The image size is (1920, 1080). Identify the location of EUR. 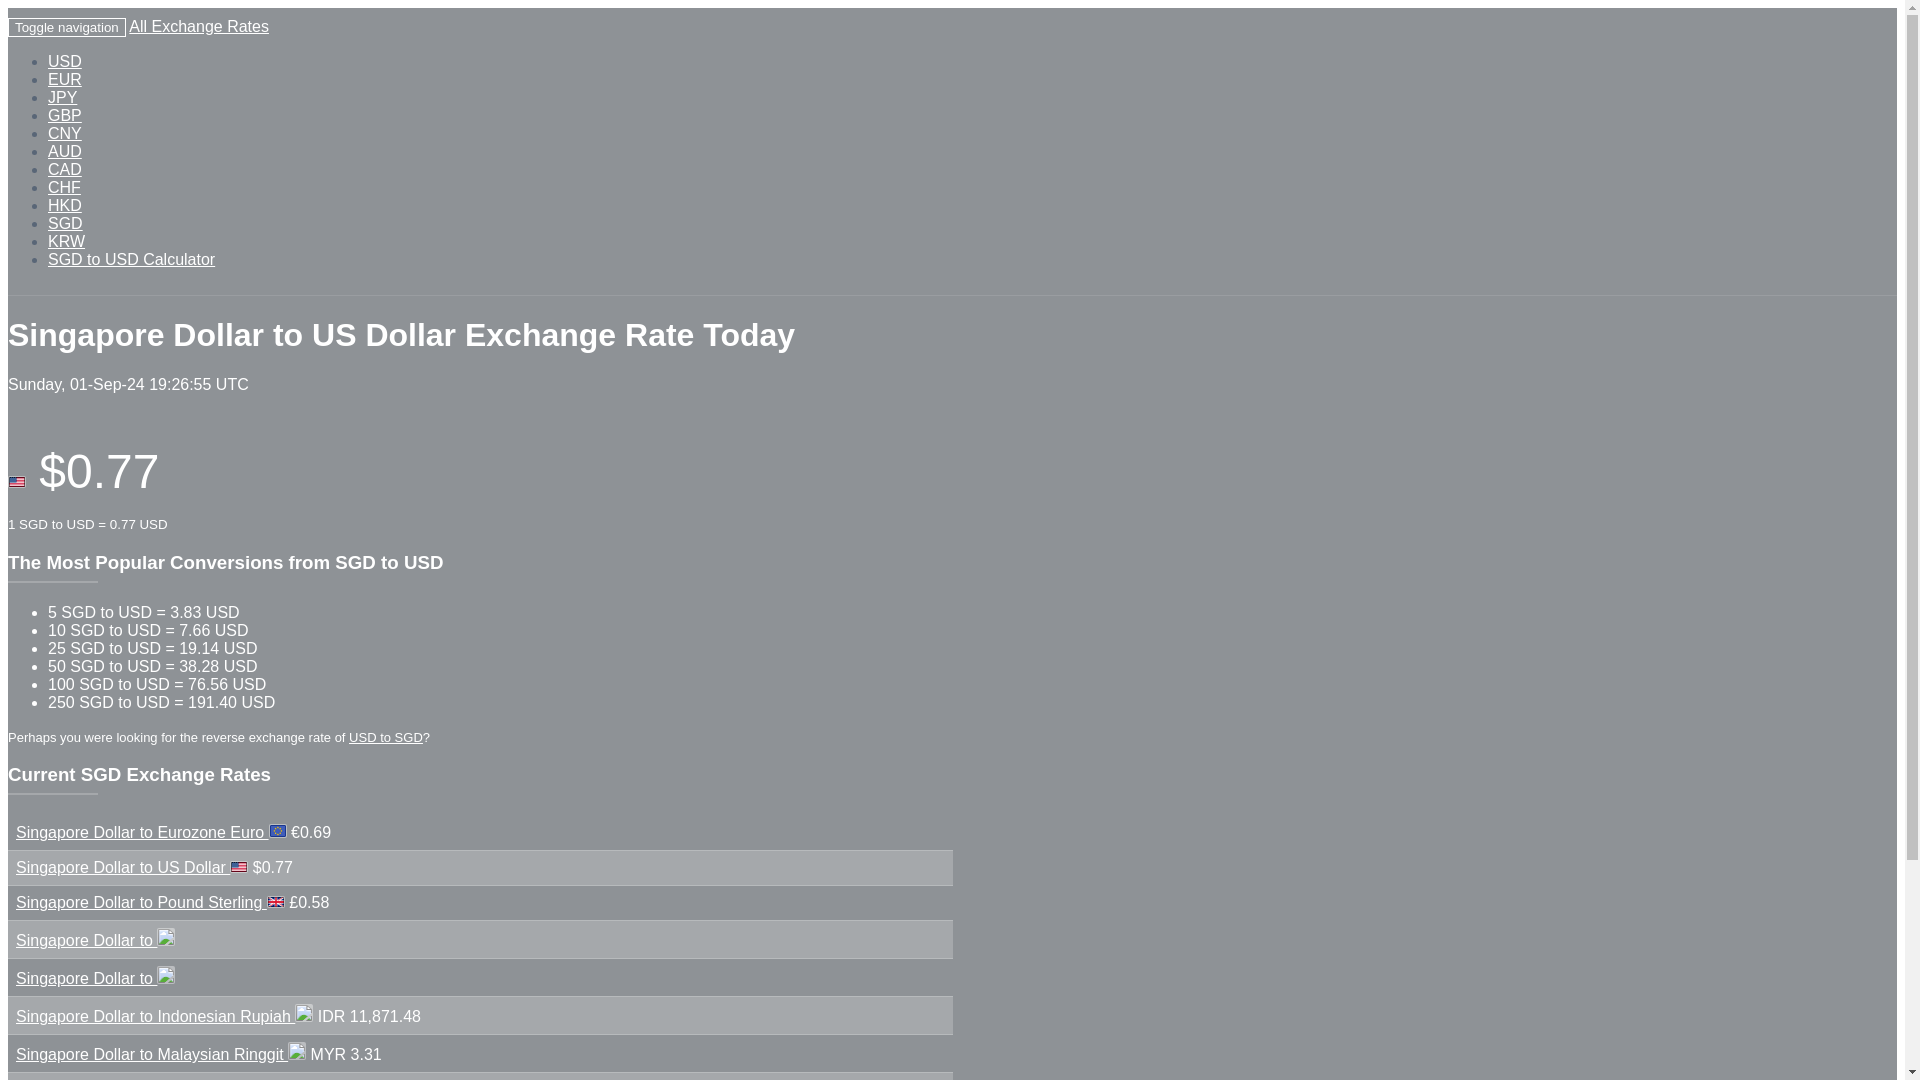
(65, 79).